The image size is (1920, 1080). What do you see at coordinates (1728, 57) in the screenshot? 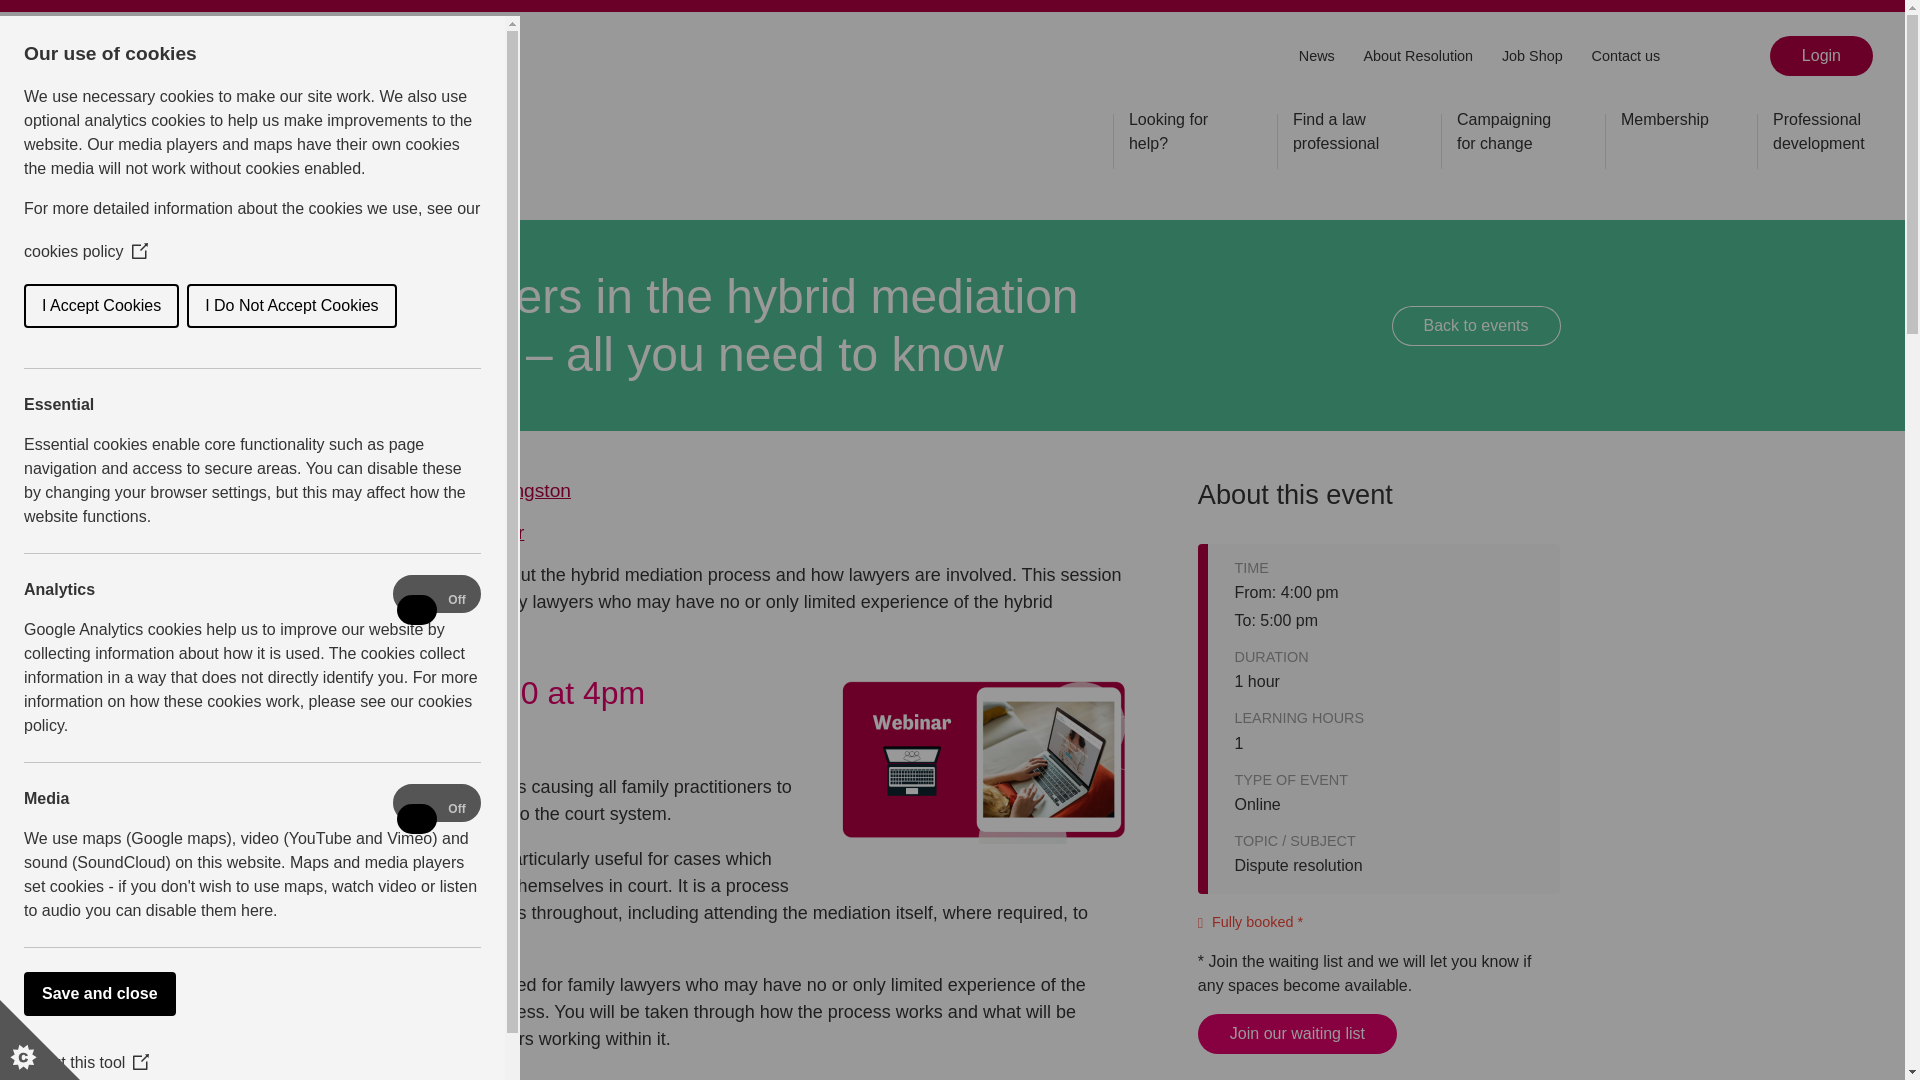
I see `Search` at bounding box center [1728, 57].